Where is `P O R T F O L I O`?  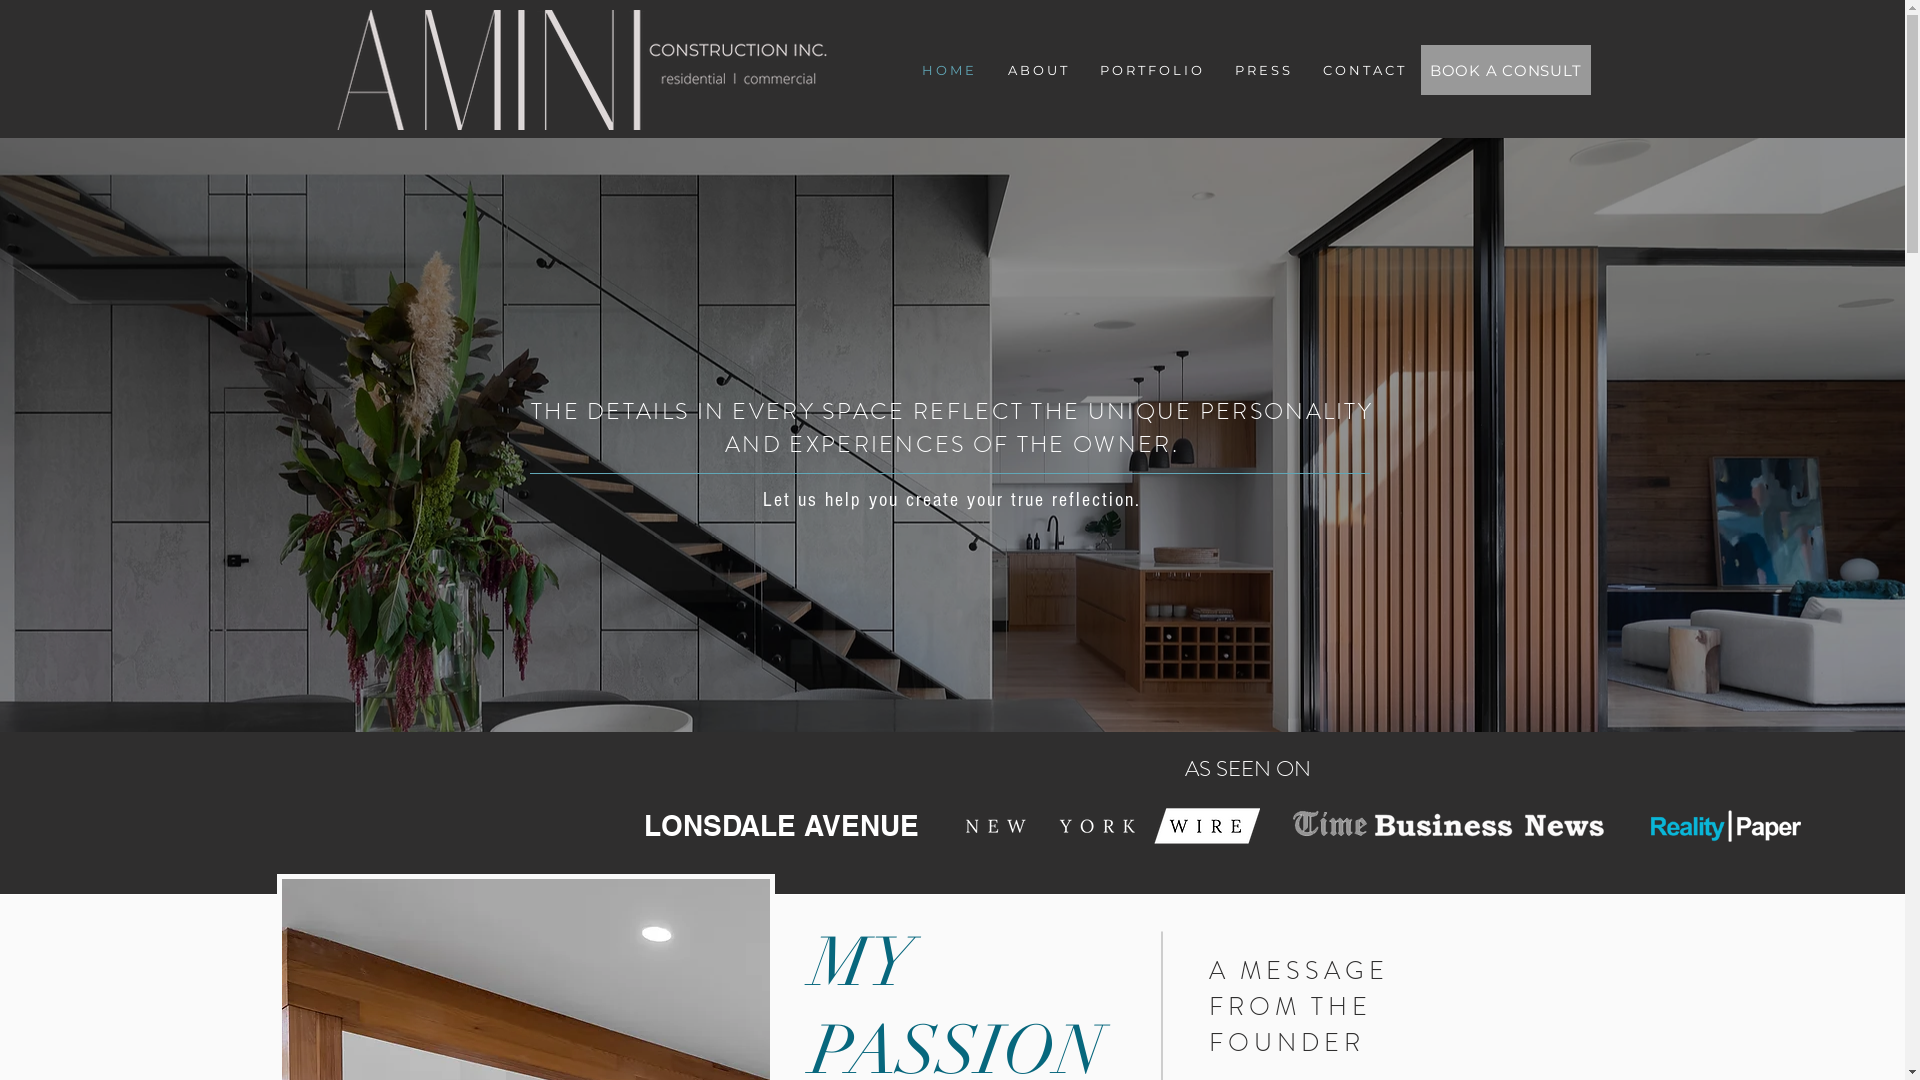
P O R T F O L I O is located at coordinates (1152, 70).